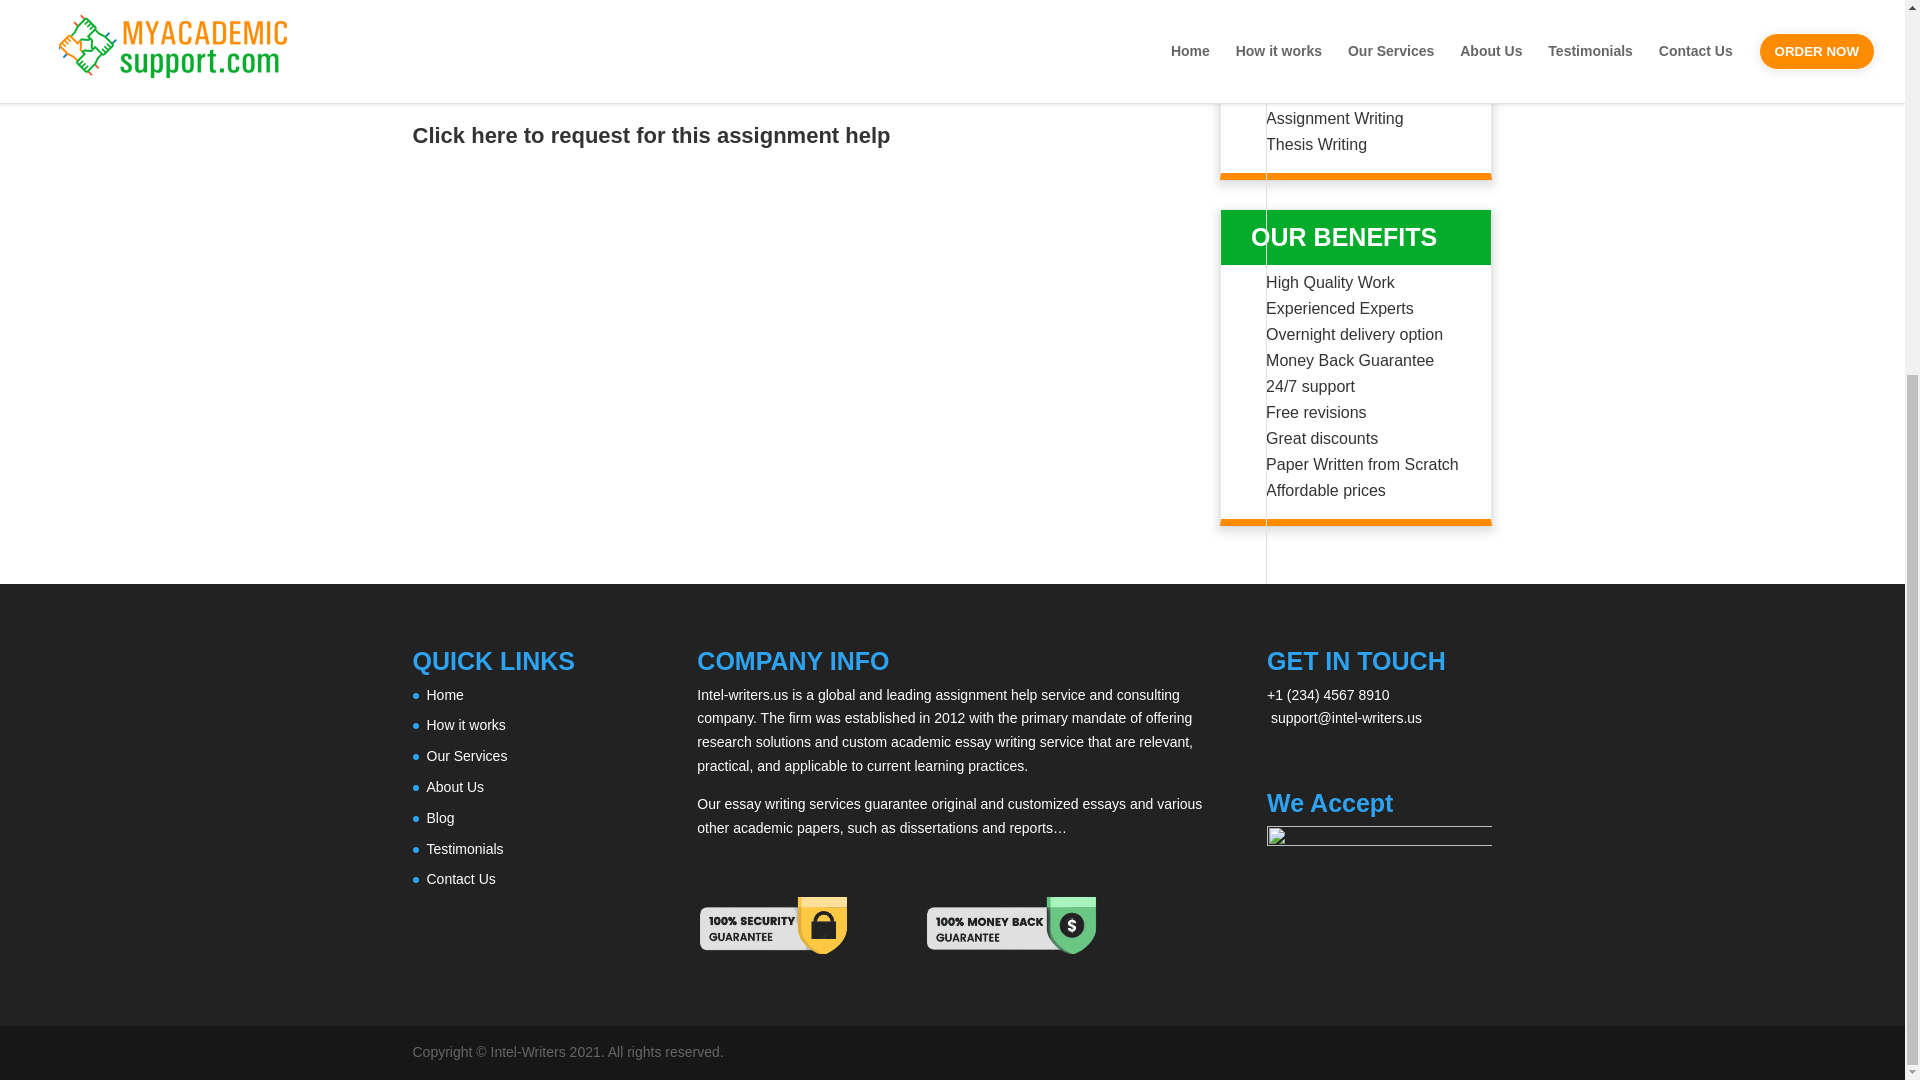  What do you see at coordinates (464, 849) in the screenshot?
I see `Testimonials` at bounding box center [464, 849].